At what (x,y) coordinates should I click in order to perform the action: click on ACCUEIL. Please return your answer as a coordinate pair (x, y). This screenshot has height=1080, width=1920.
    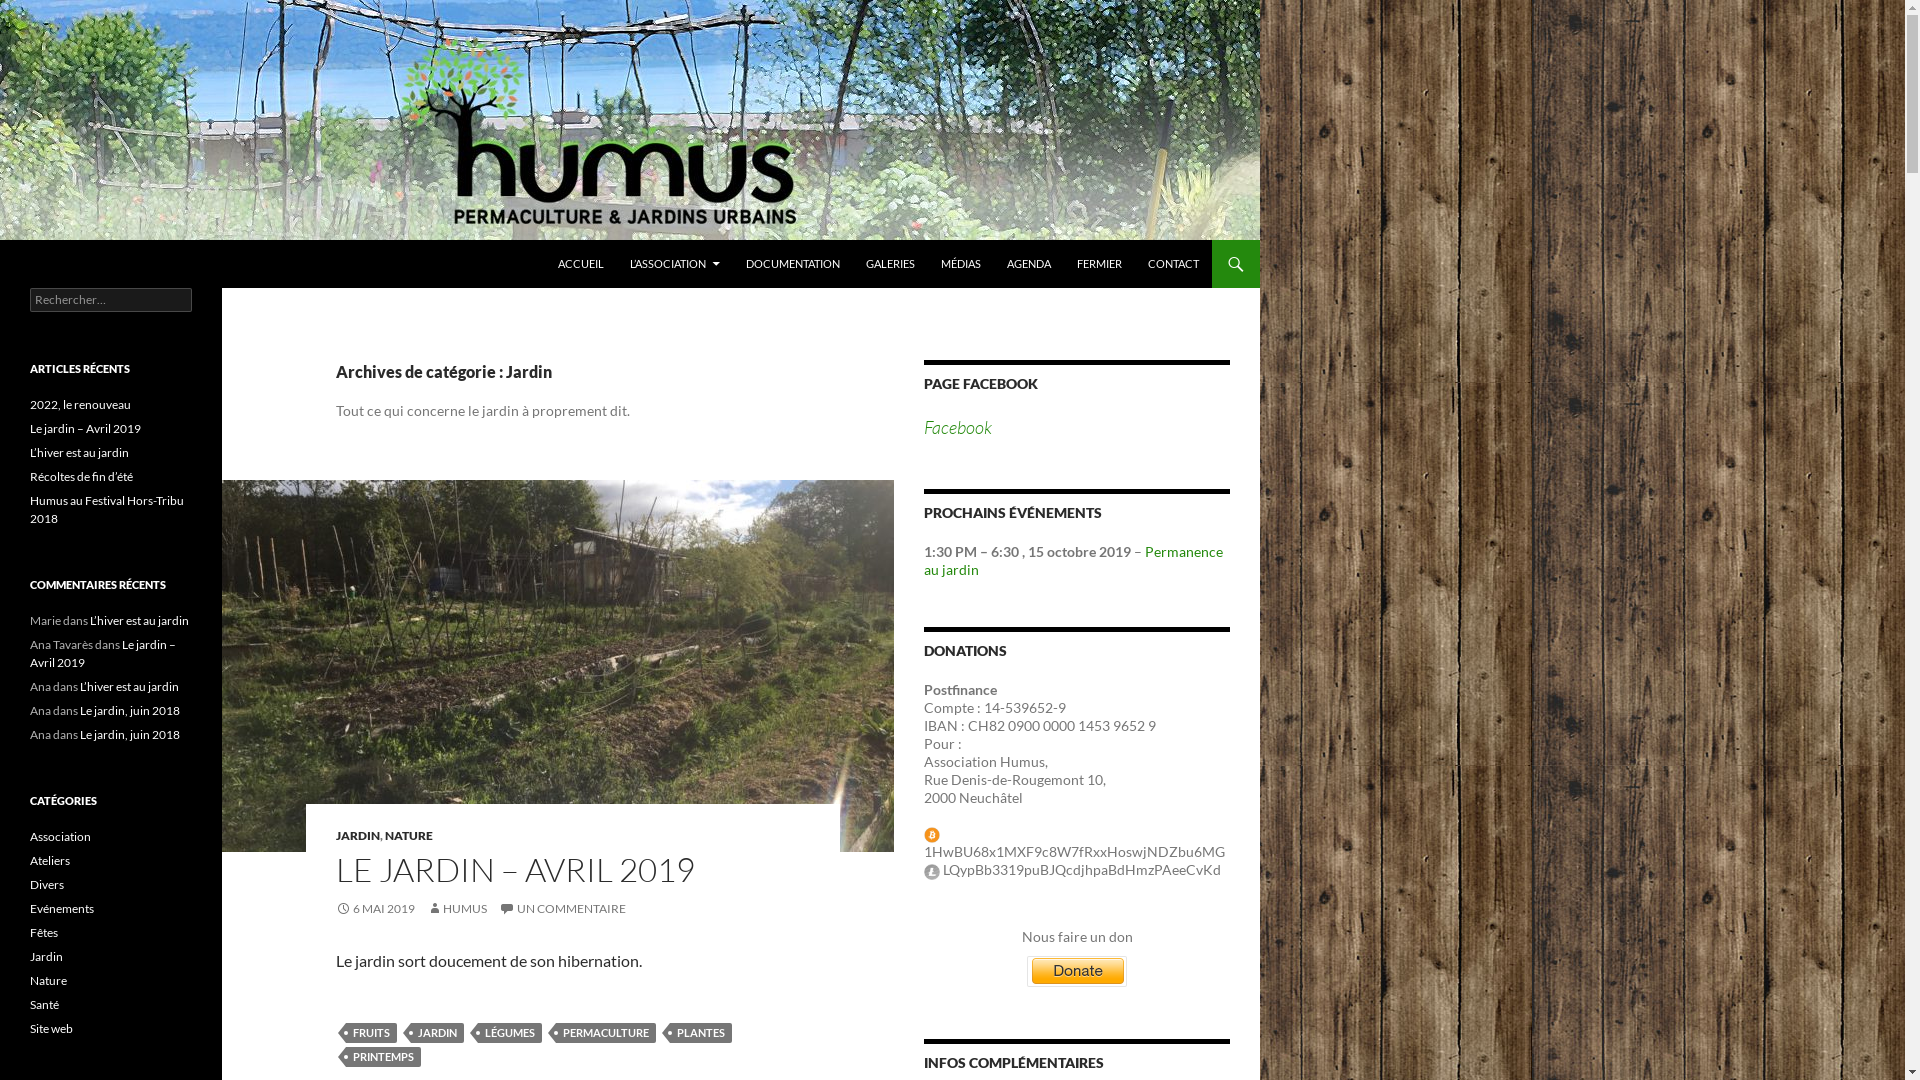
    Looking at the image, I should click on (581, 264).